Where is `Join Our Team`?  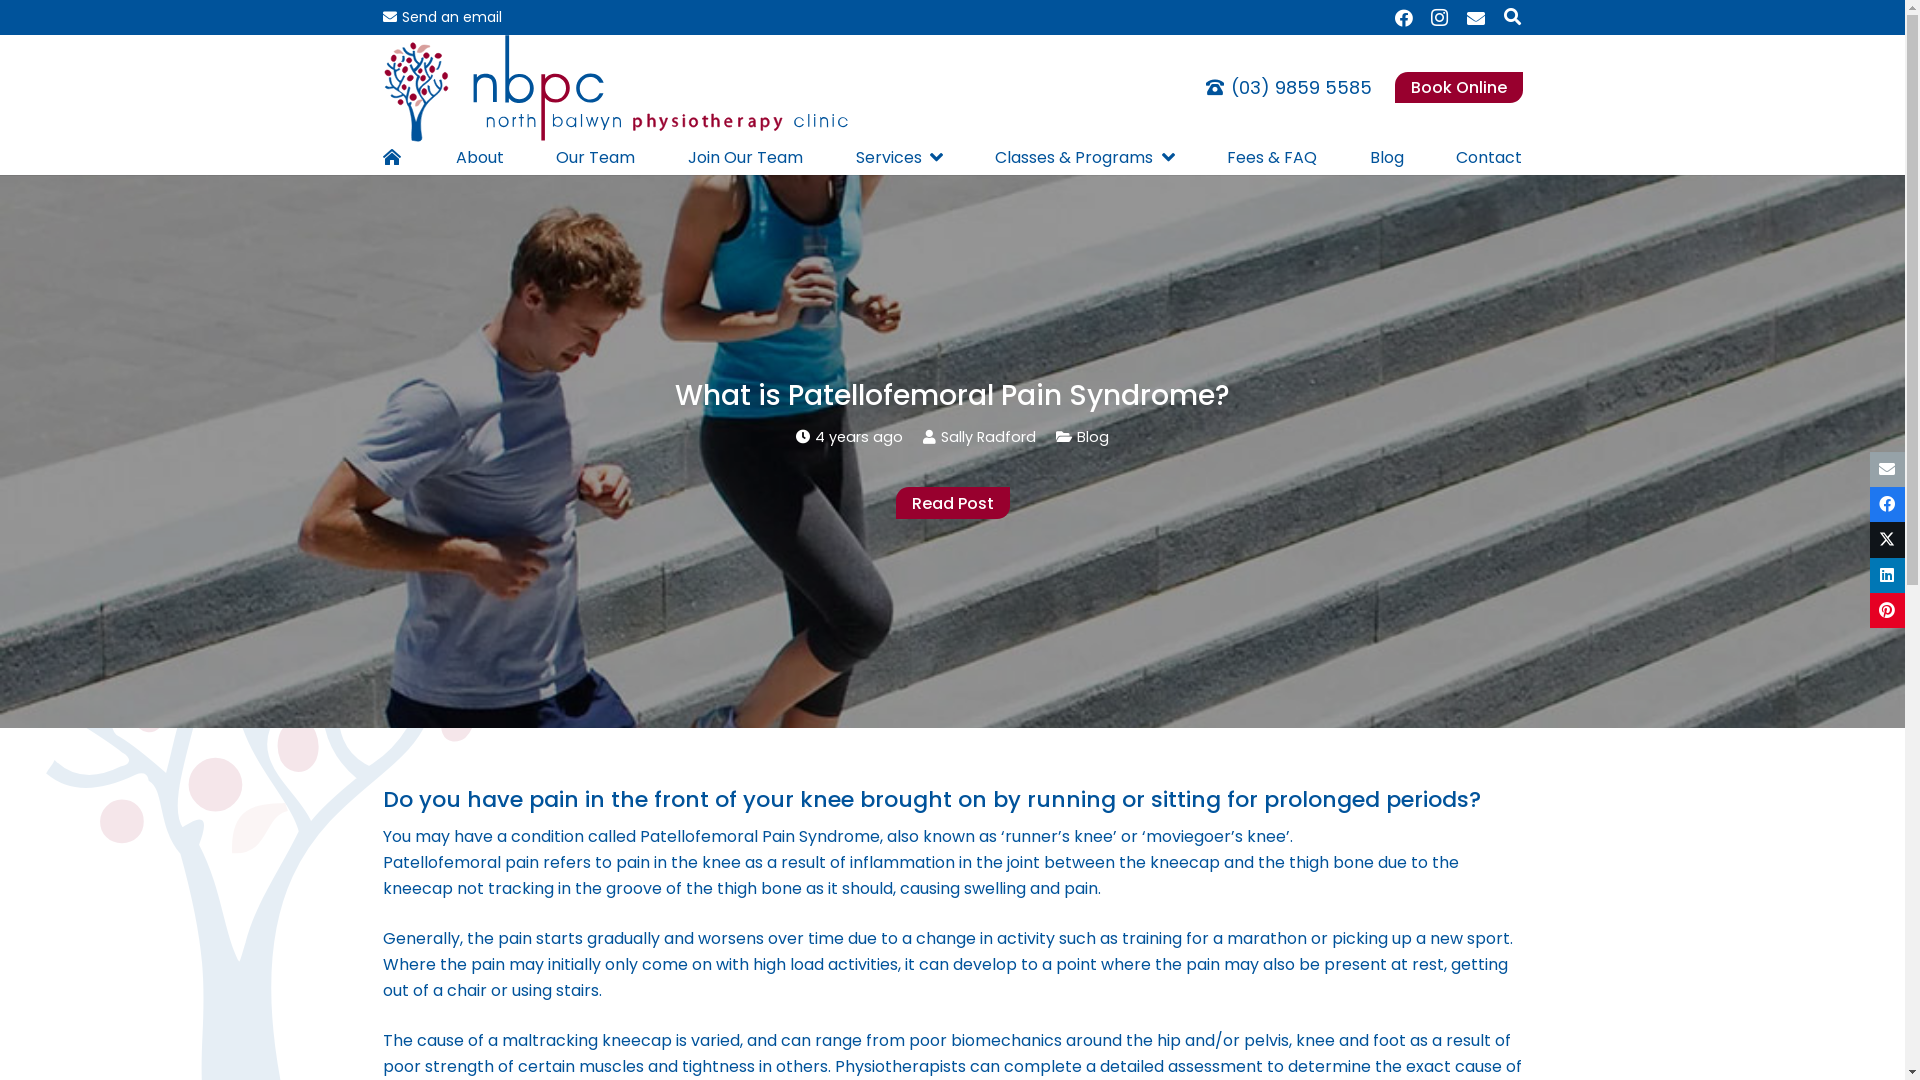
Join Our Team is located at coordinates (746, 158).